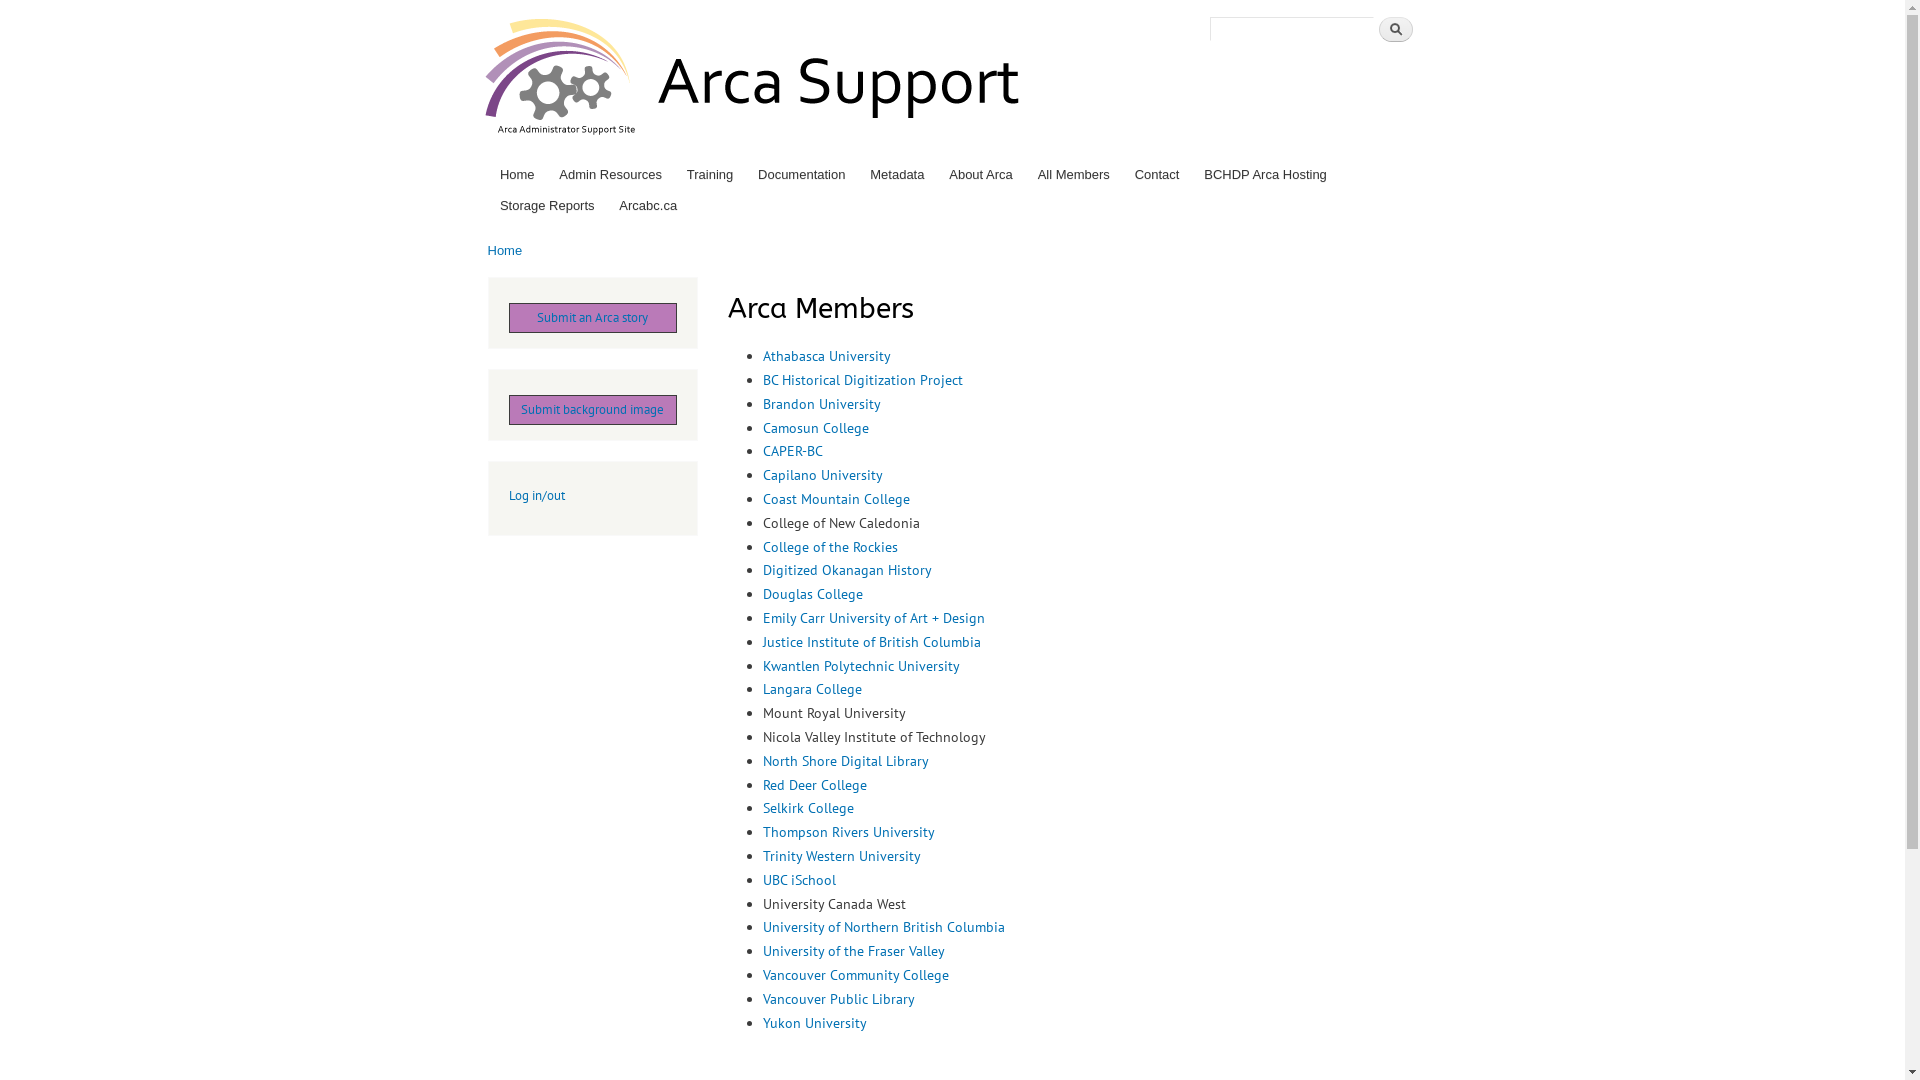 The image size is (1920, 1080). Describe the element at coordinates (848, 832) in the screenshot. I see `Thompson Rivers University` at that location.